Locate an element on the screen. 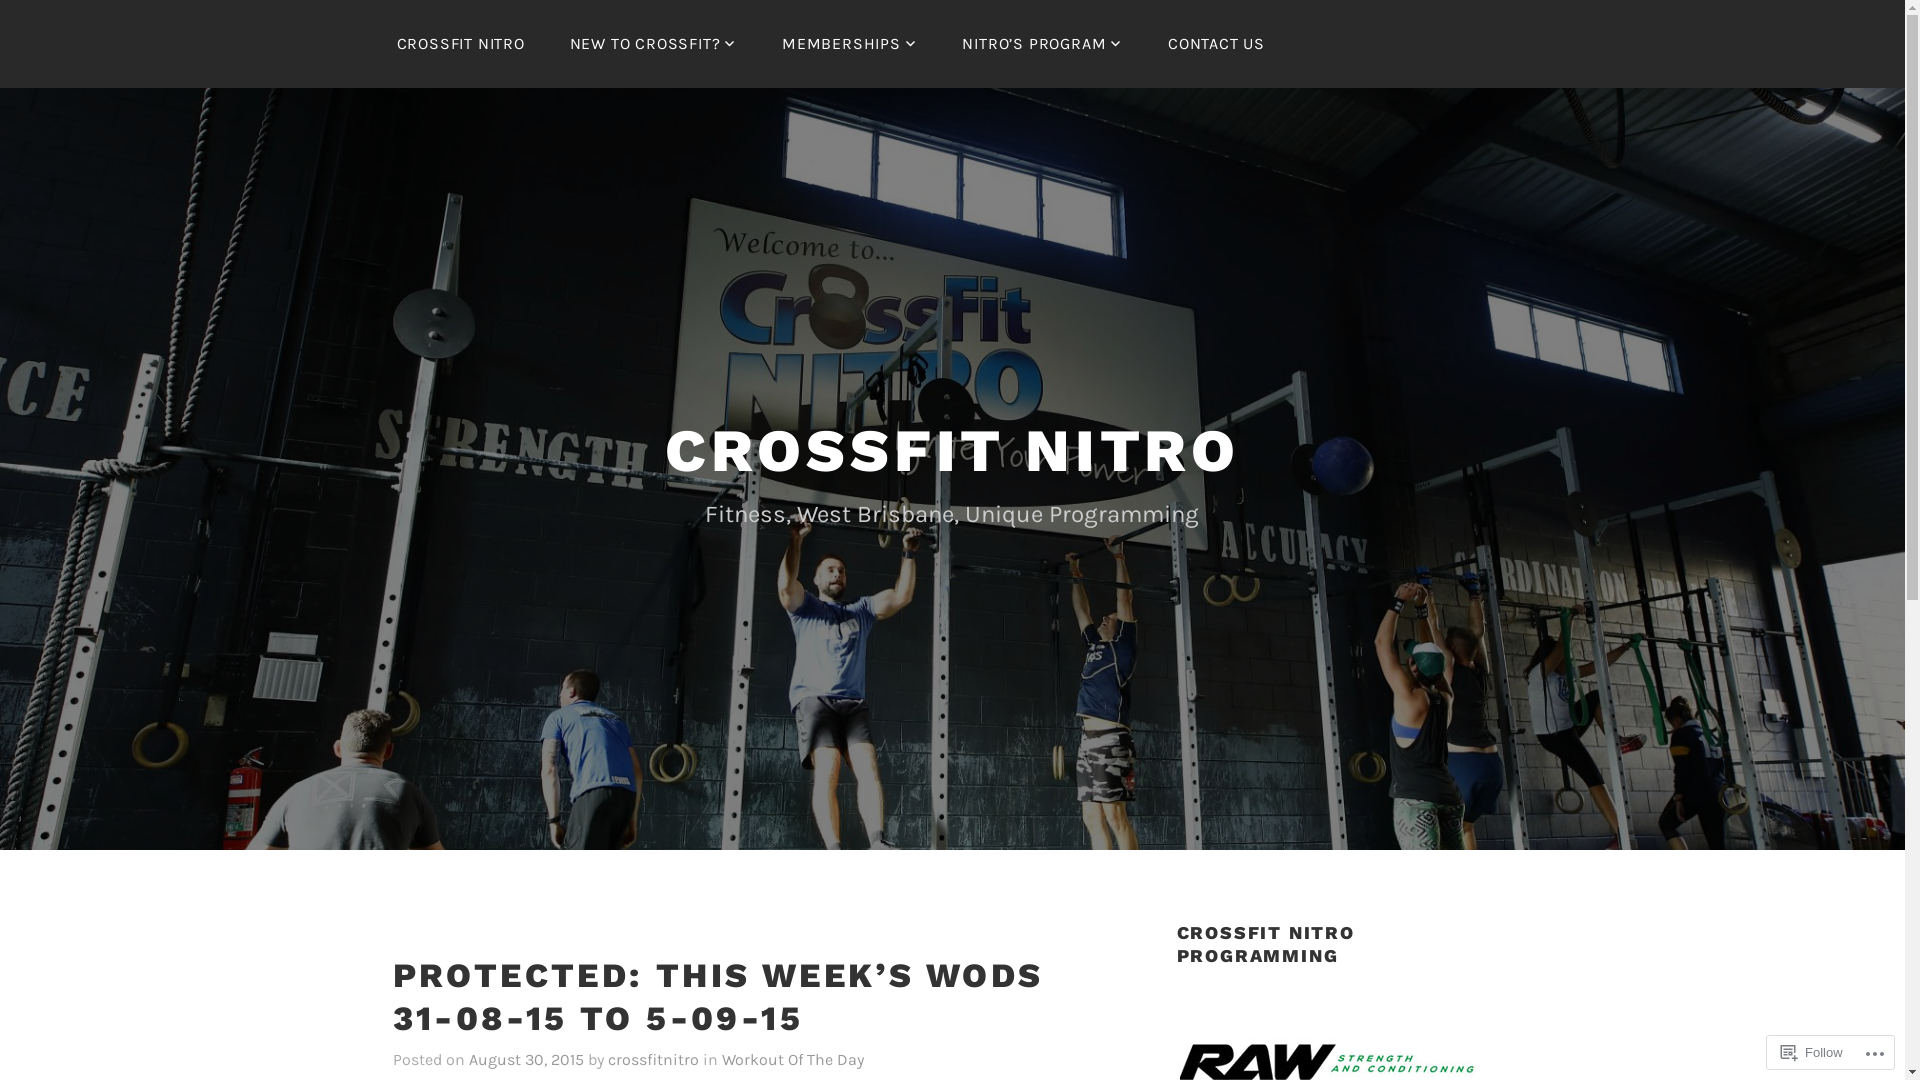 The image size is (1920, 1080). August 30, 2015 is located at coordinates (526, 1060).